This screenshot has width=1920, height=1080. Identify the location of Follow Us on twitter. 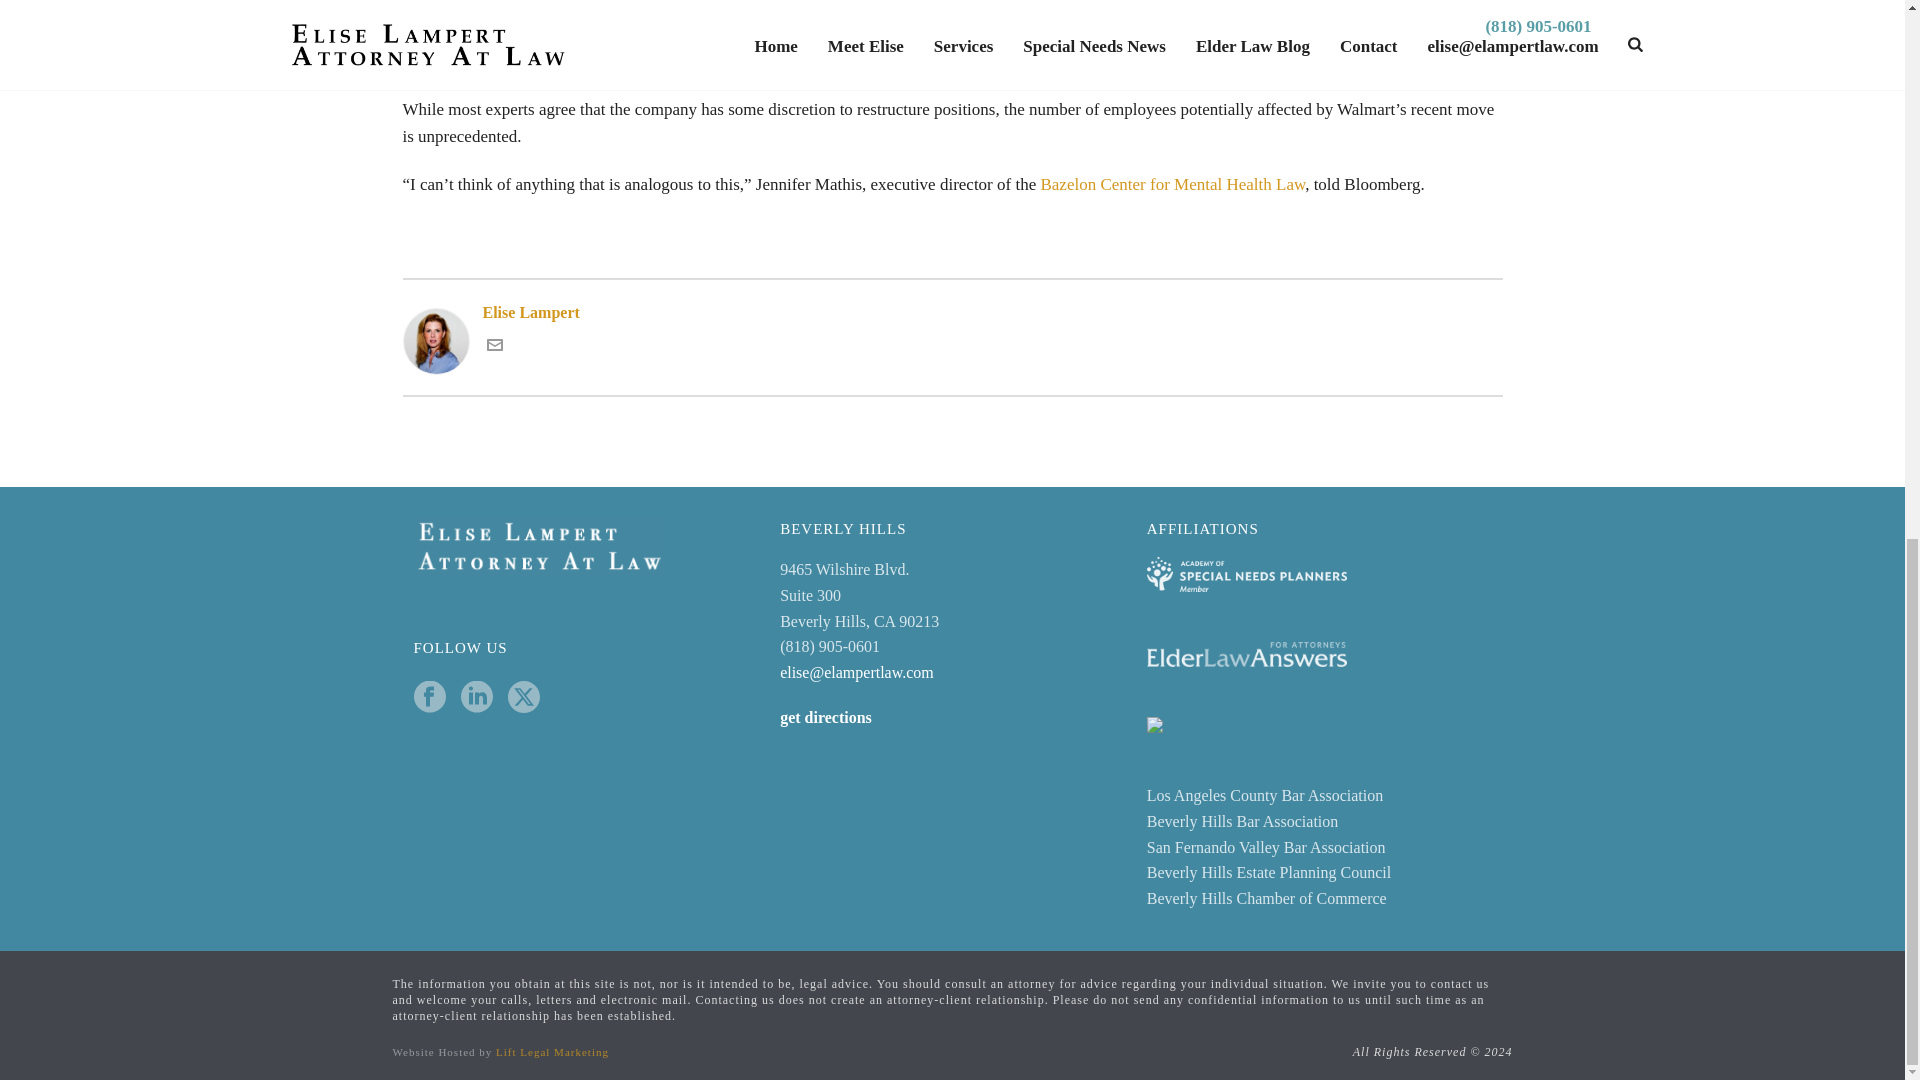
(524, 698).